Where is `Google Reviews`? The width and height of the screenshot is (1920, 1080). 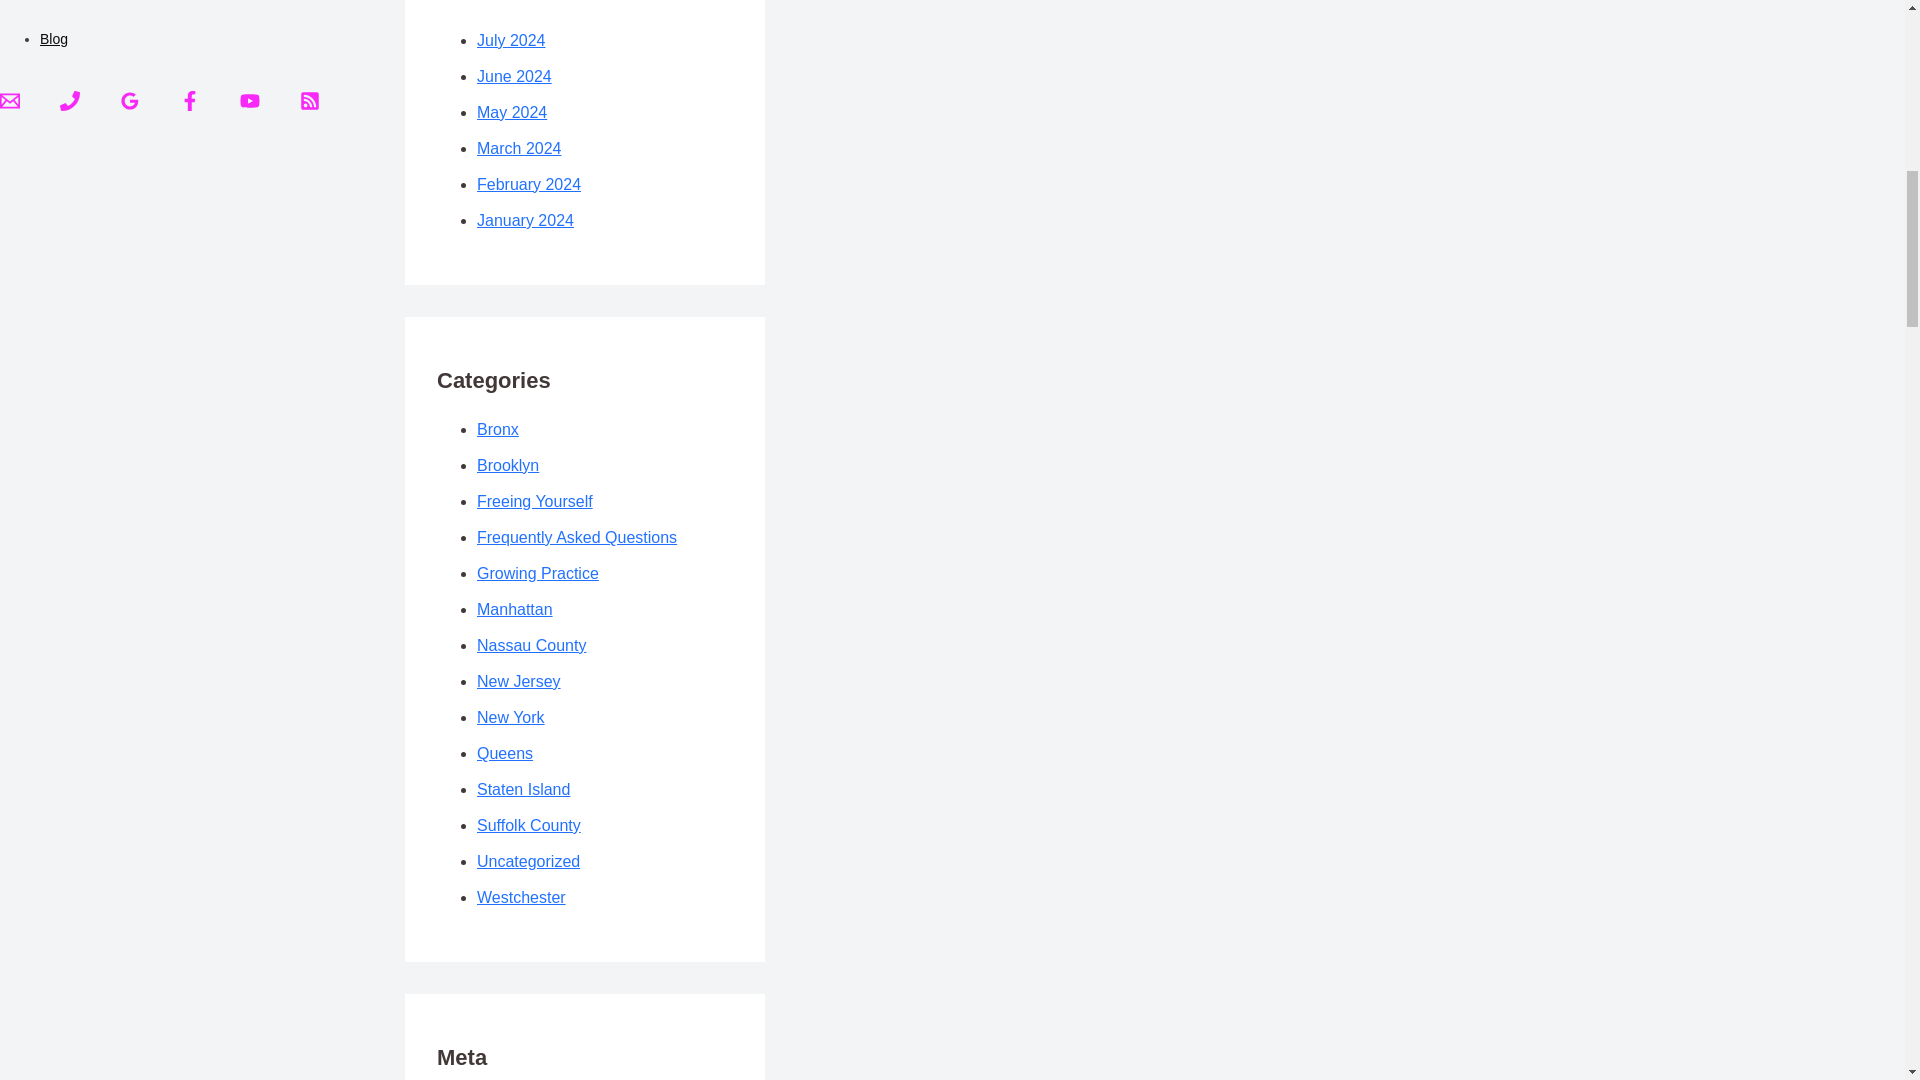
Google Reviews is located at coordinates (130, 106).